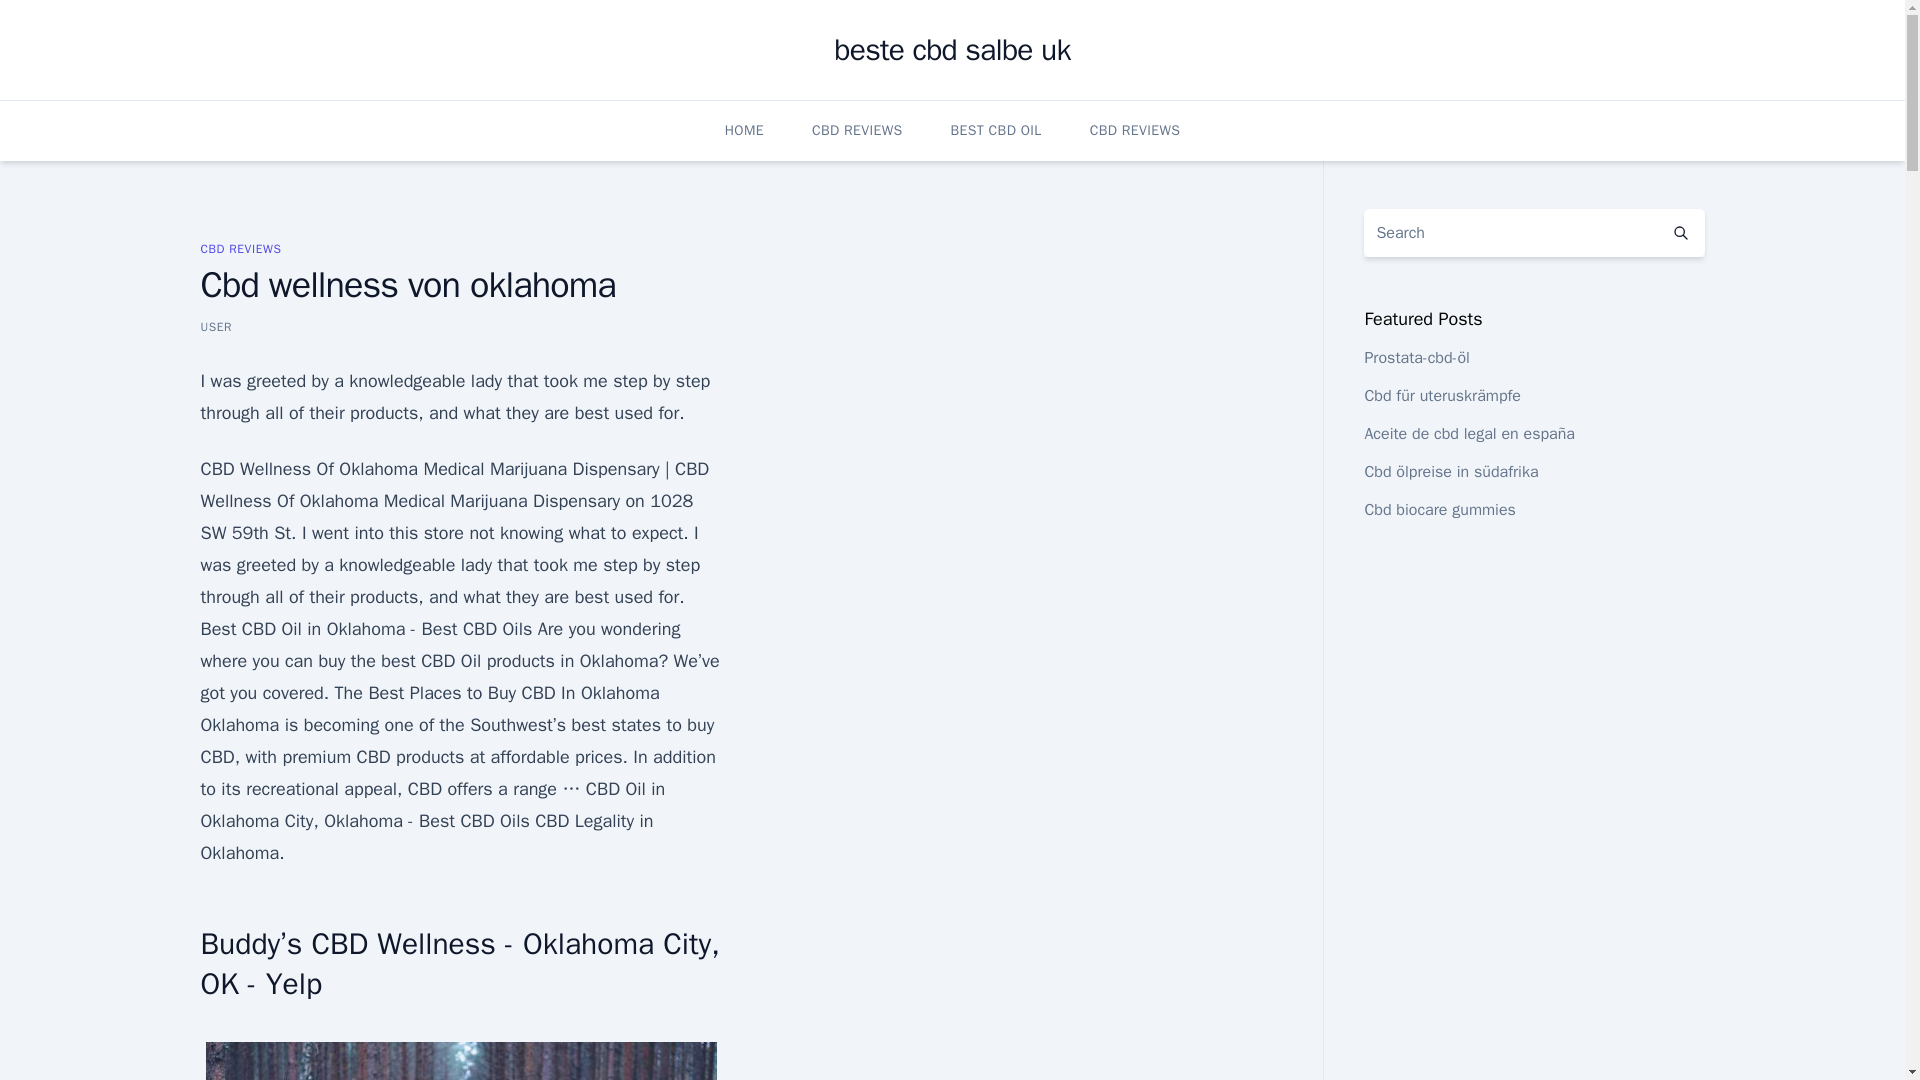 The width and height of the screenshot is (1920, 1080). I want to click on BEST CBD OIL, so click(995, 130).